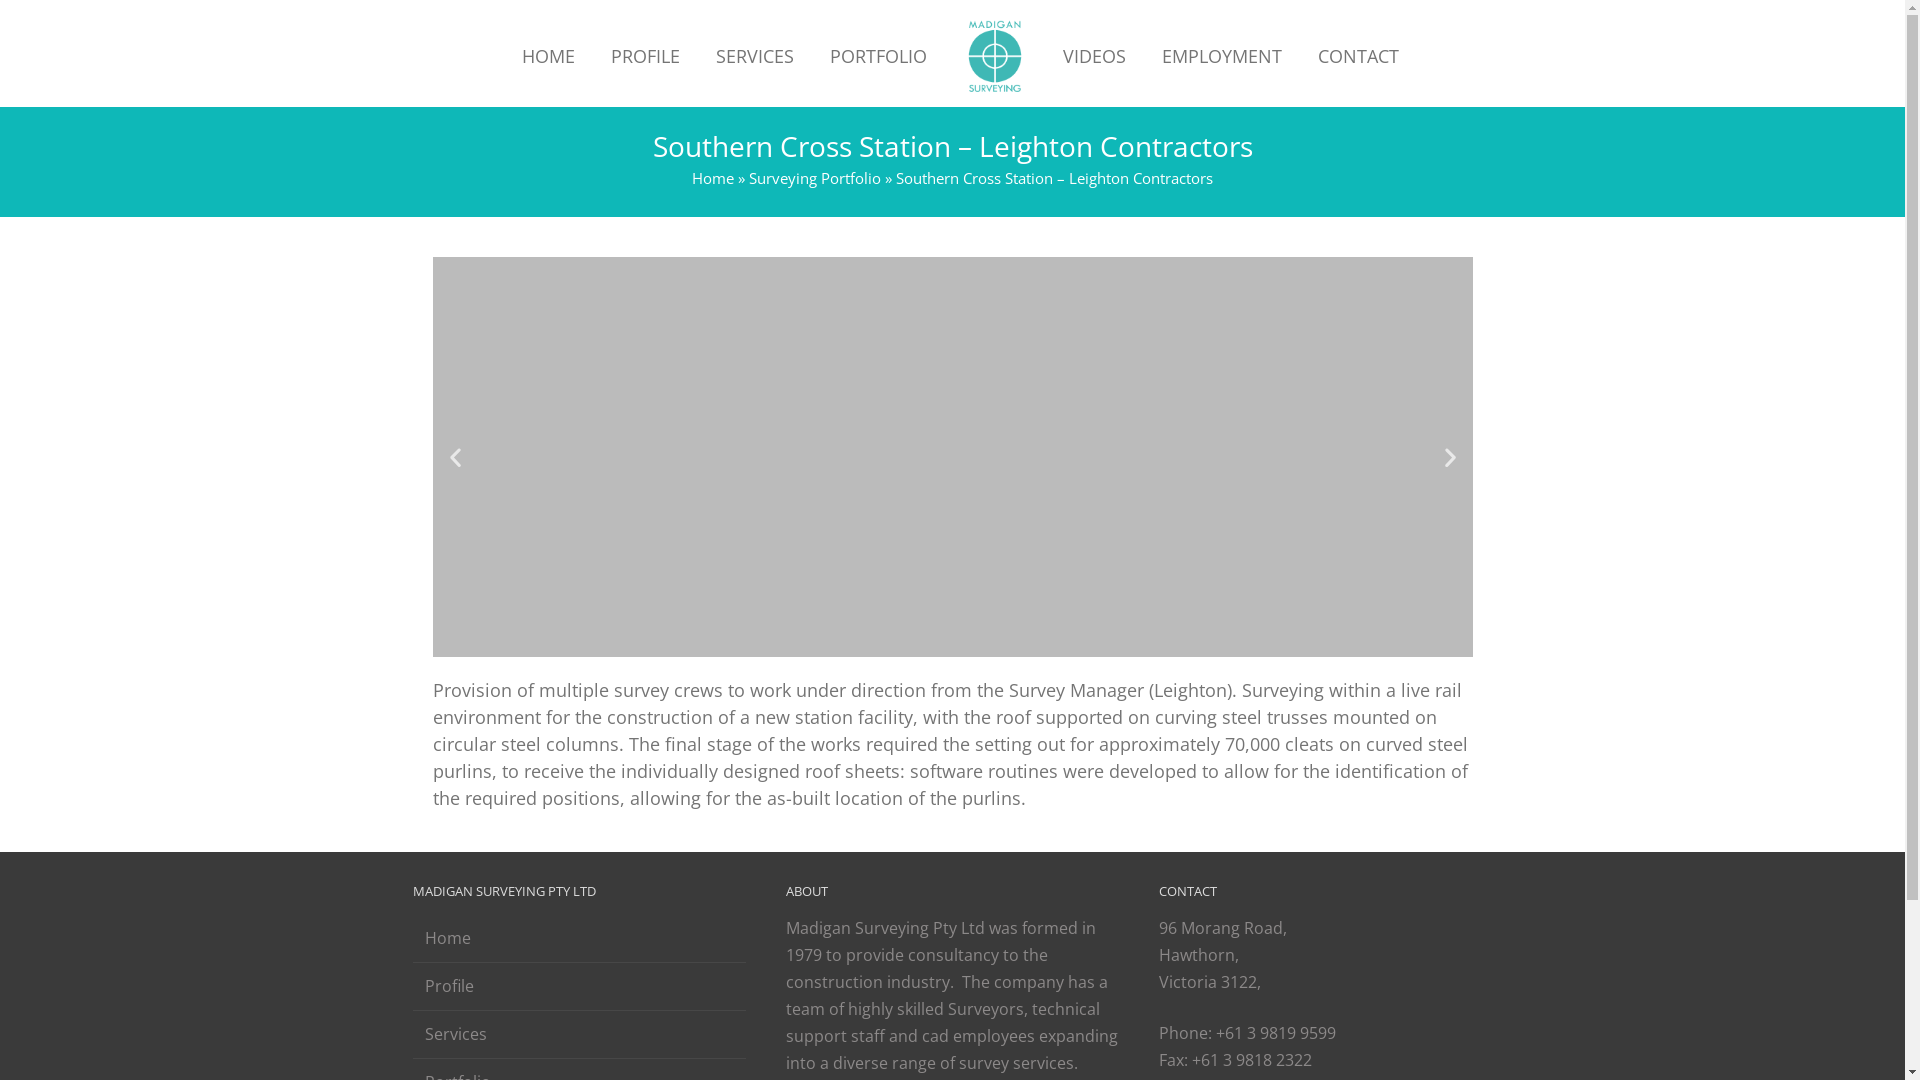  I want to click on HOME, so click(548, 56).